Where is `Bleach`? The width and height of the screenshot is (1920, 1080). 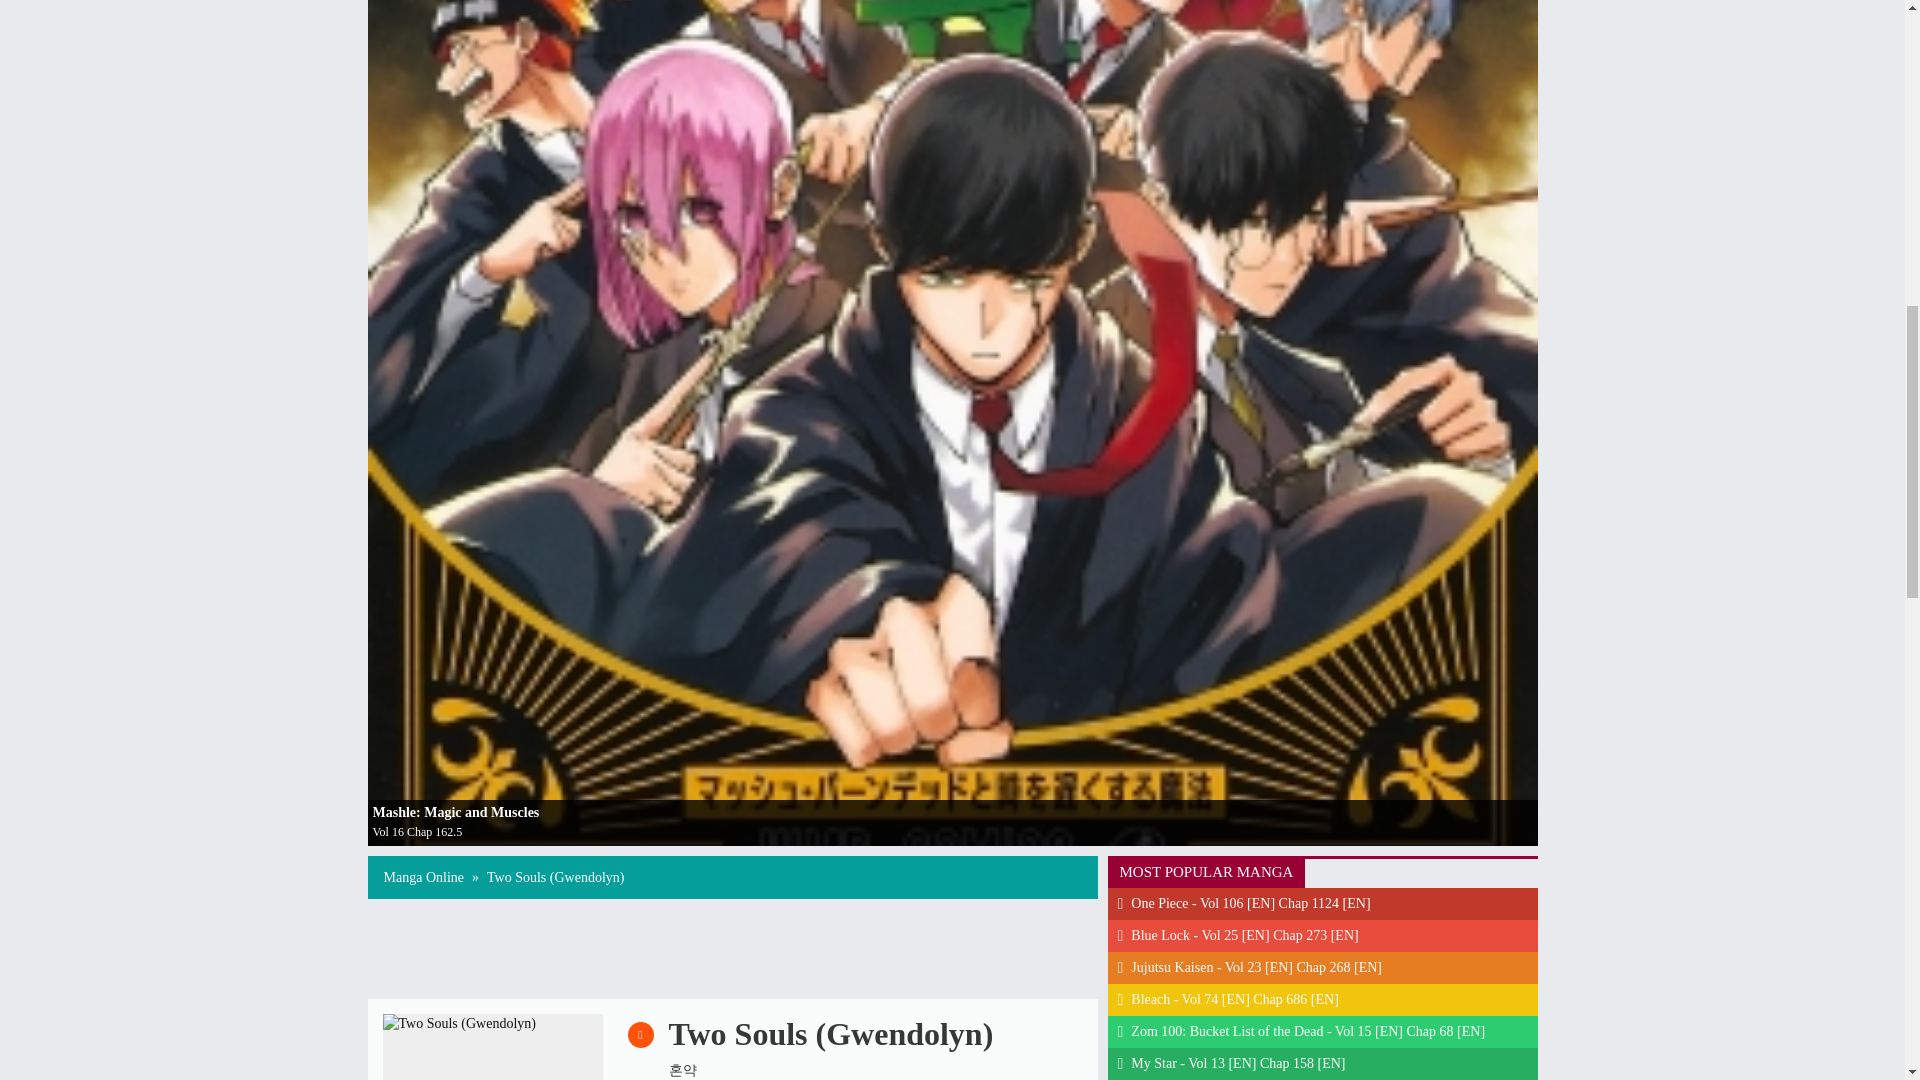 Bleach is located at coordinates (1328, 1000).